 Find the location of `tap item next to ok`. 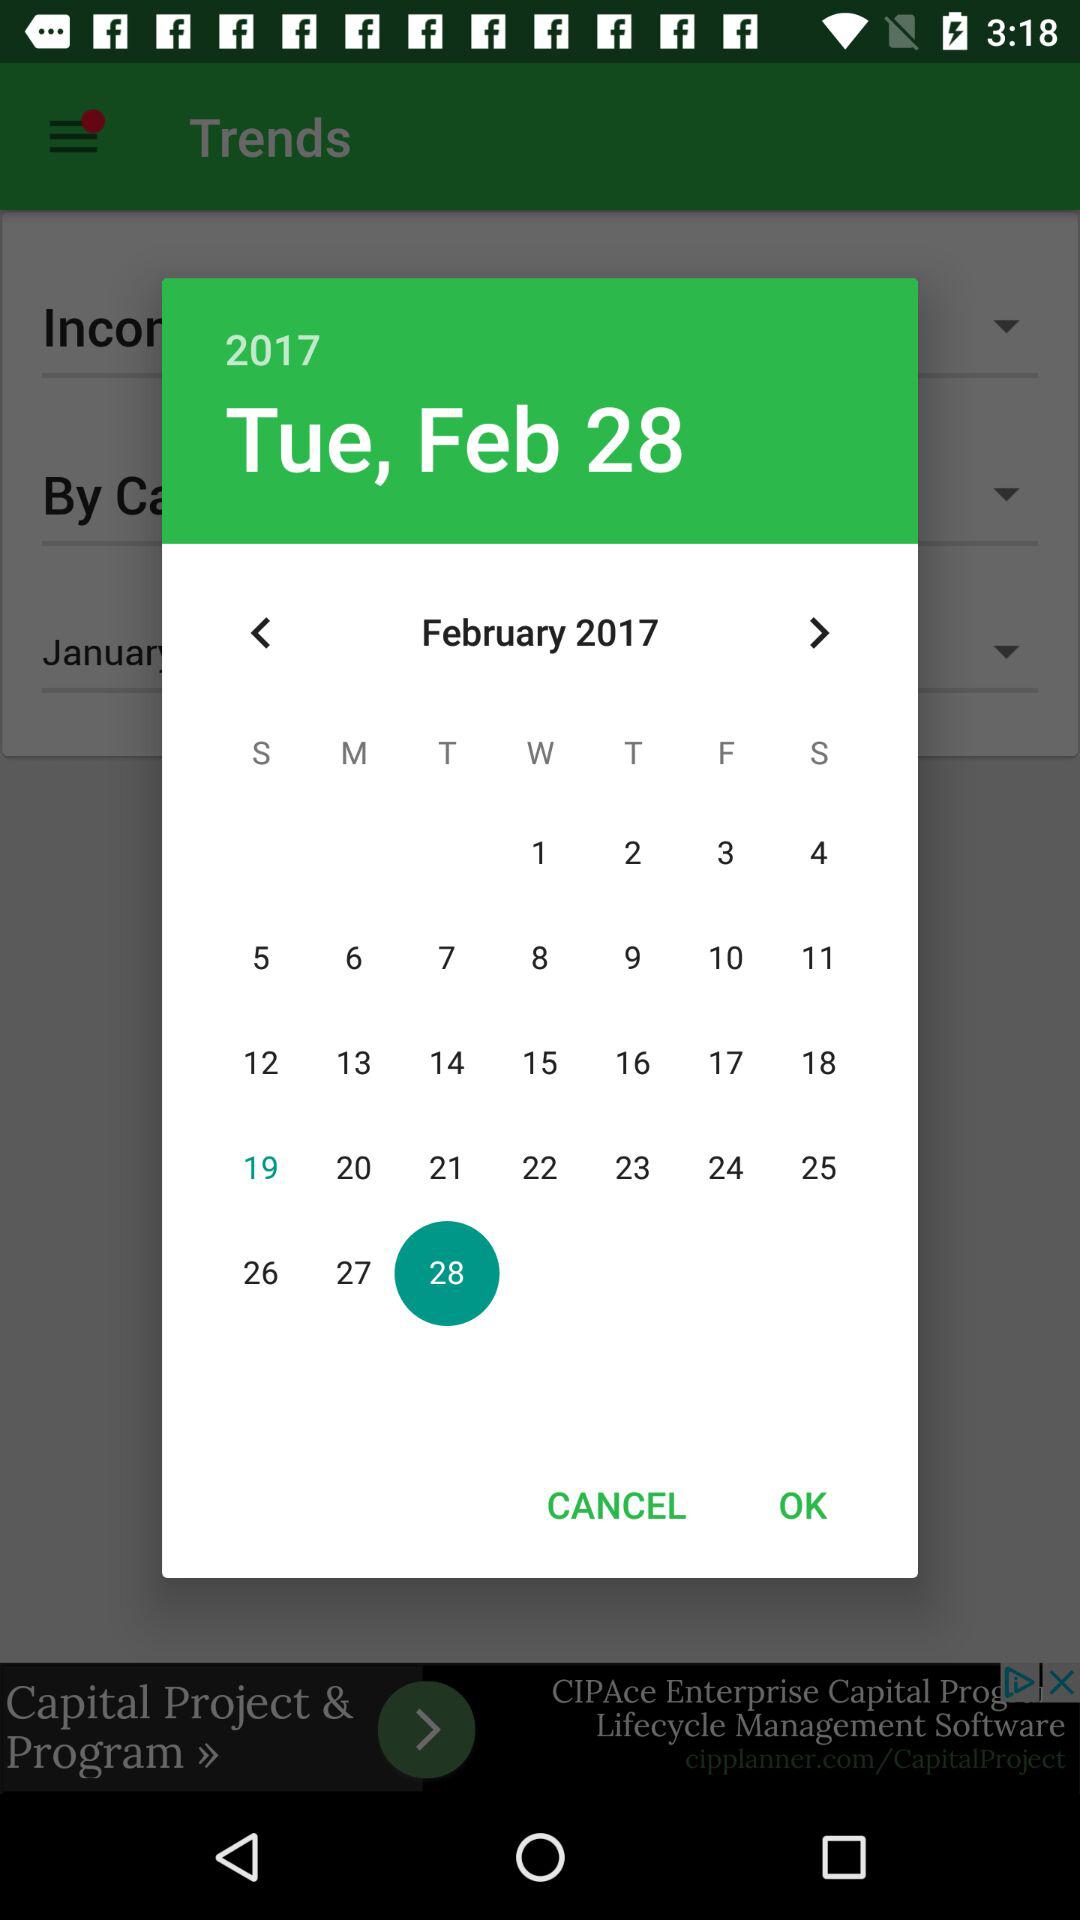

tap item next to ok is located at coordinates (616, 1504).